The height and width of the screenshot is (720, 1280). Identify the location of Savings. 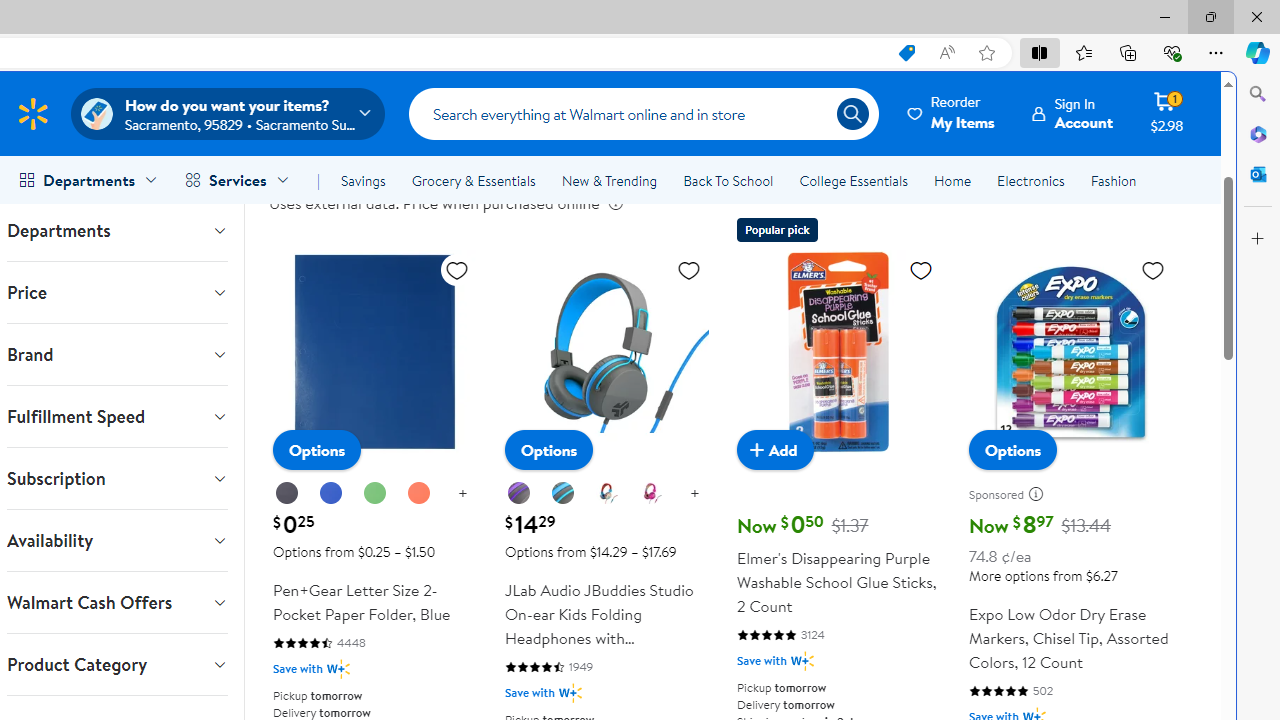
(363, 180).